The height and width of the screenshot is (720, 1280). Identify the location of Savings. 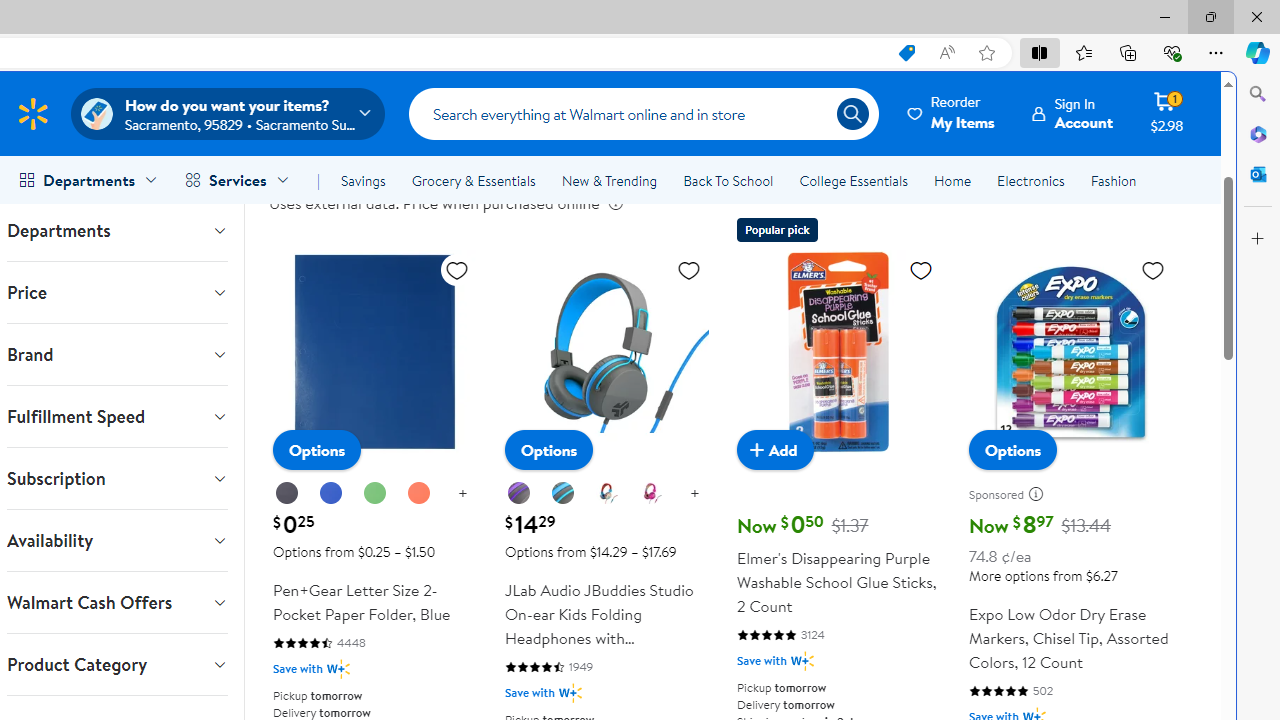
(363, 180).